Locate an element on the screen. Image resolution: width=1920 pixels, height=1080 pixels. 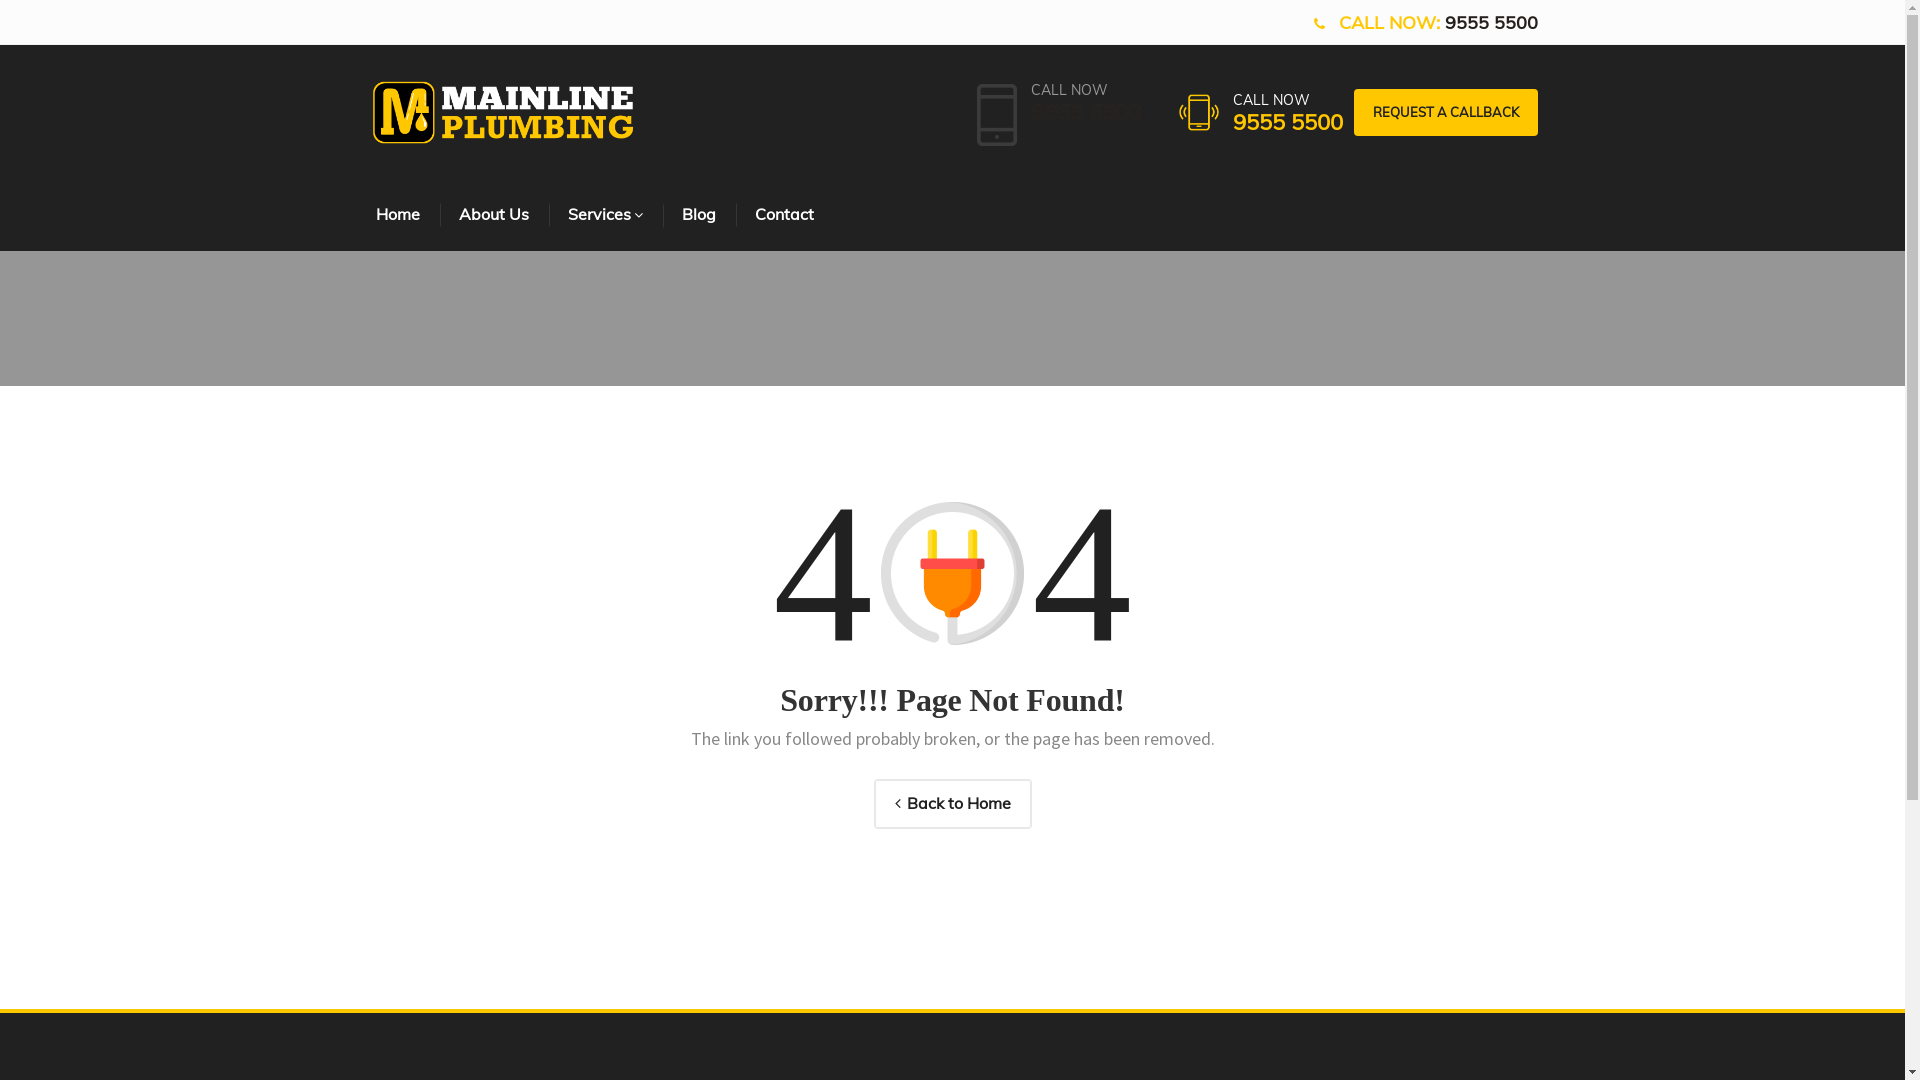
Contact is located at coordinates (786, 216).